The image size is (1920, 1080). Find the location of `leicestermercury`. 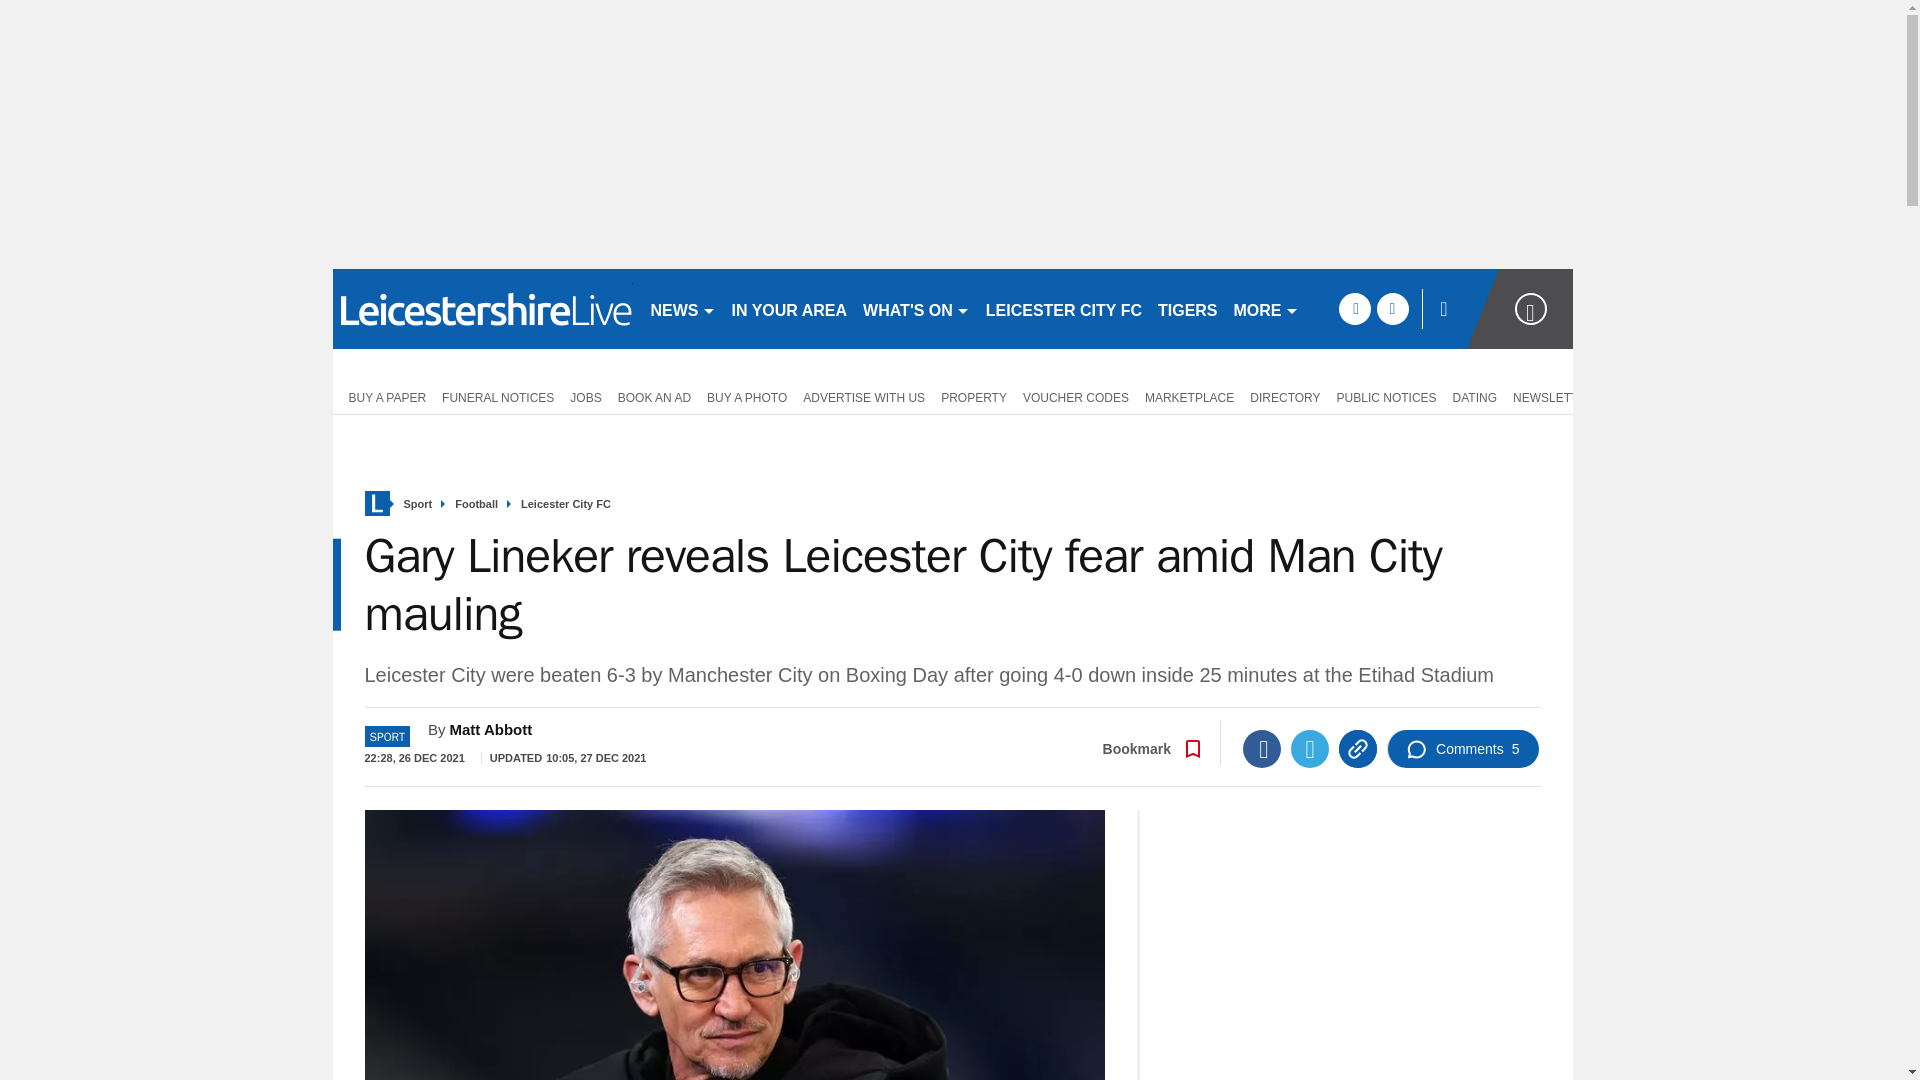

leicestermercury is located at coordinates (482, 308).